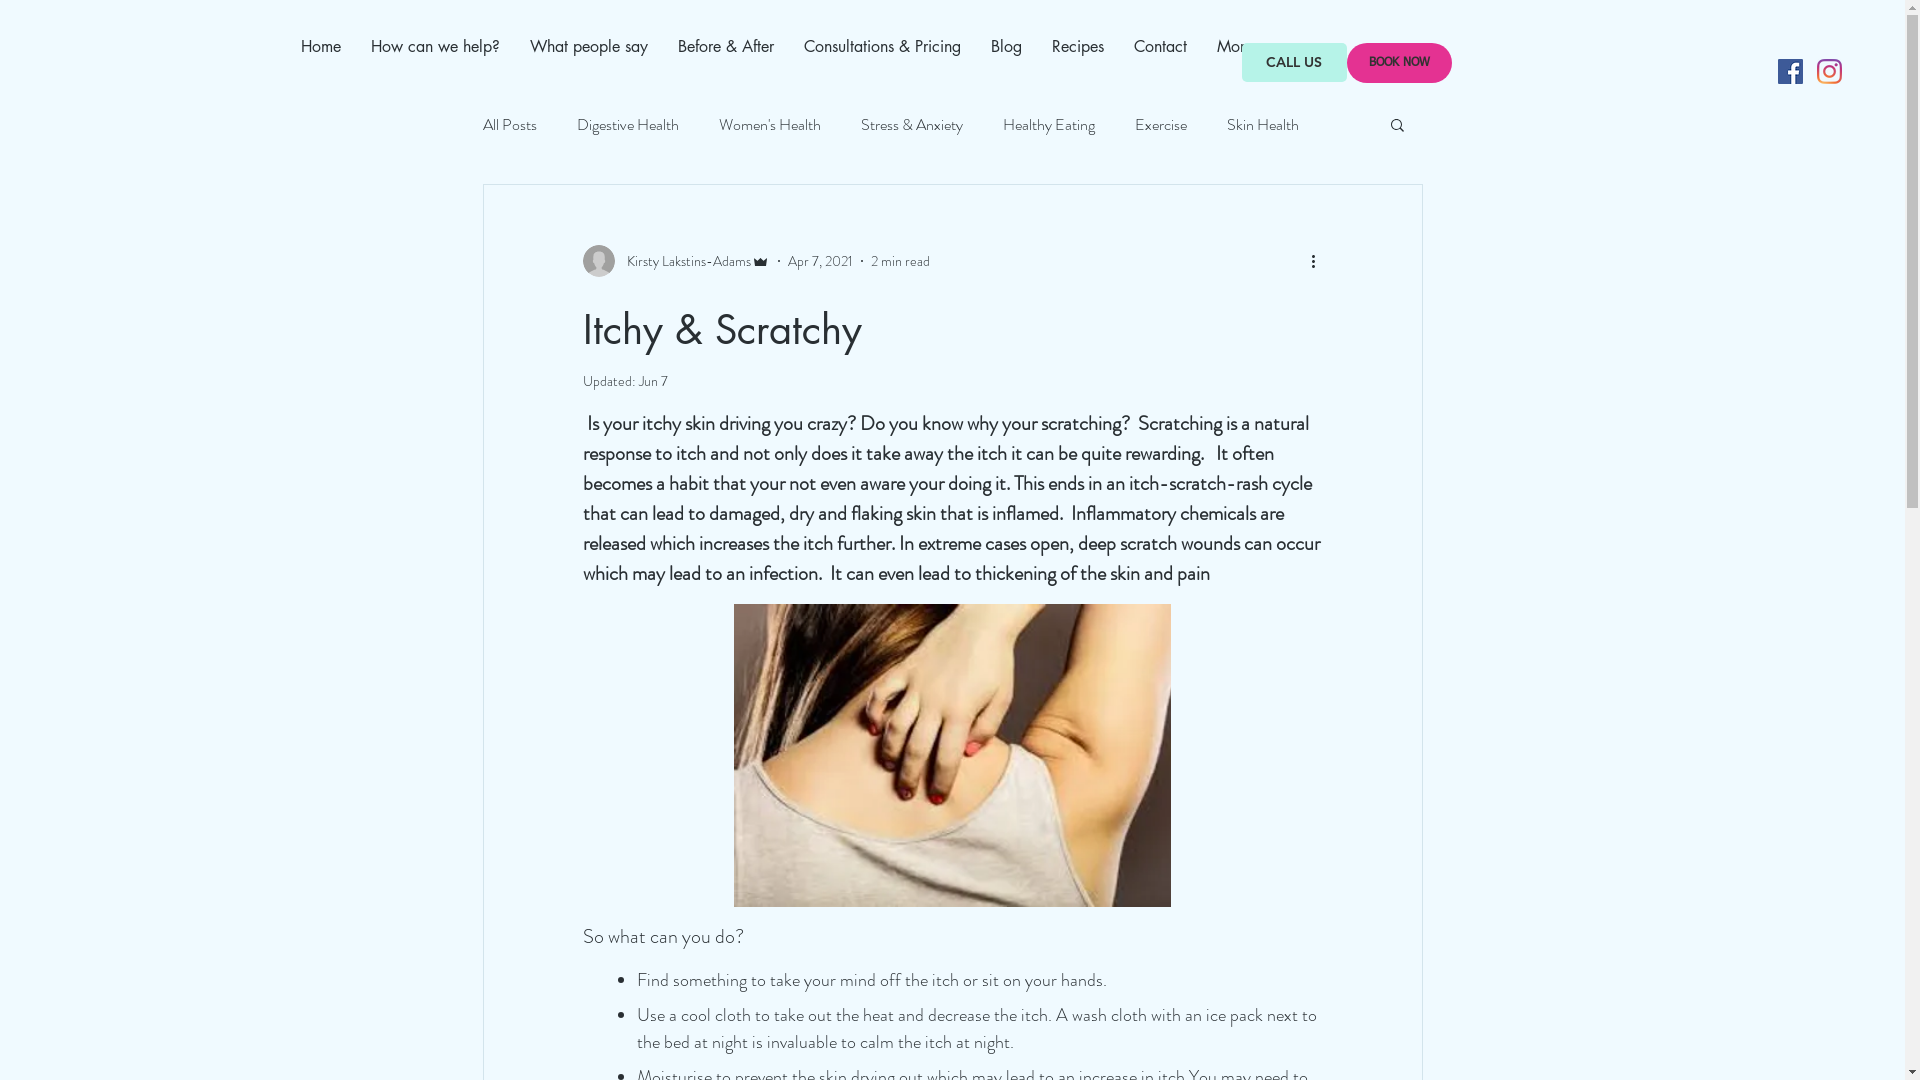  What do you see at coordinates (1048, 124) in the screenshot?
I see `Healthy Eating` at bounding box center [1048, 124].